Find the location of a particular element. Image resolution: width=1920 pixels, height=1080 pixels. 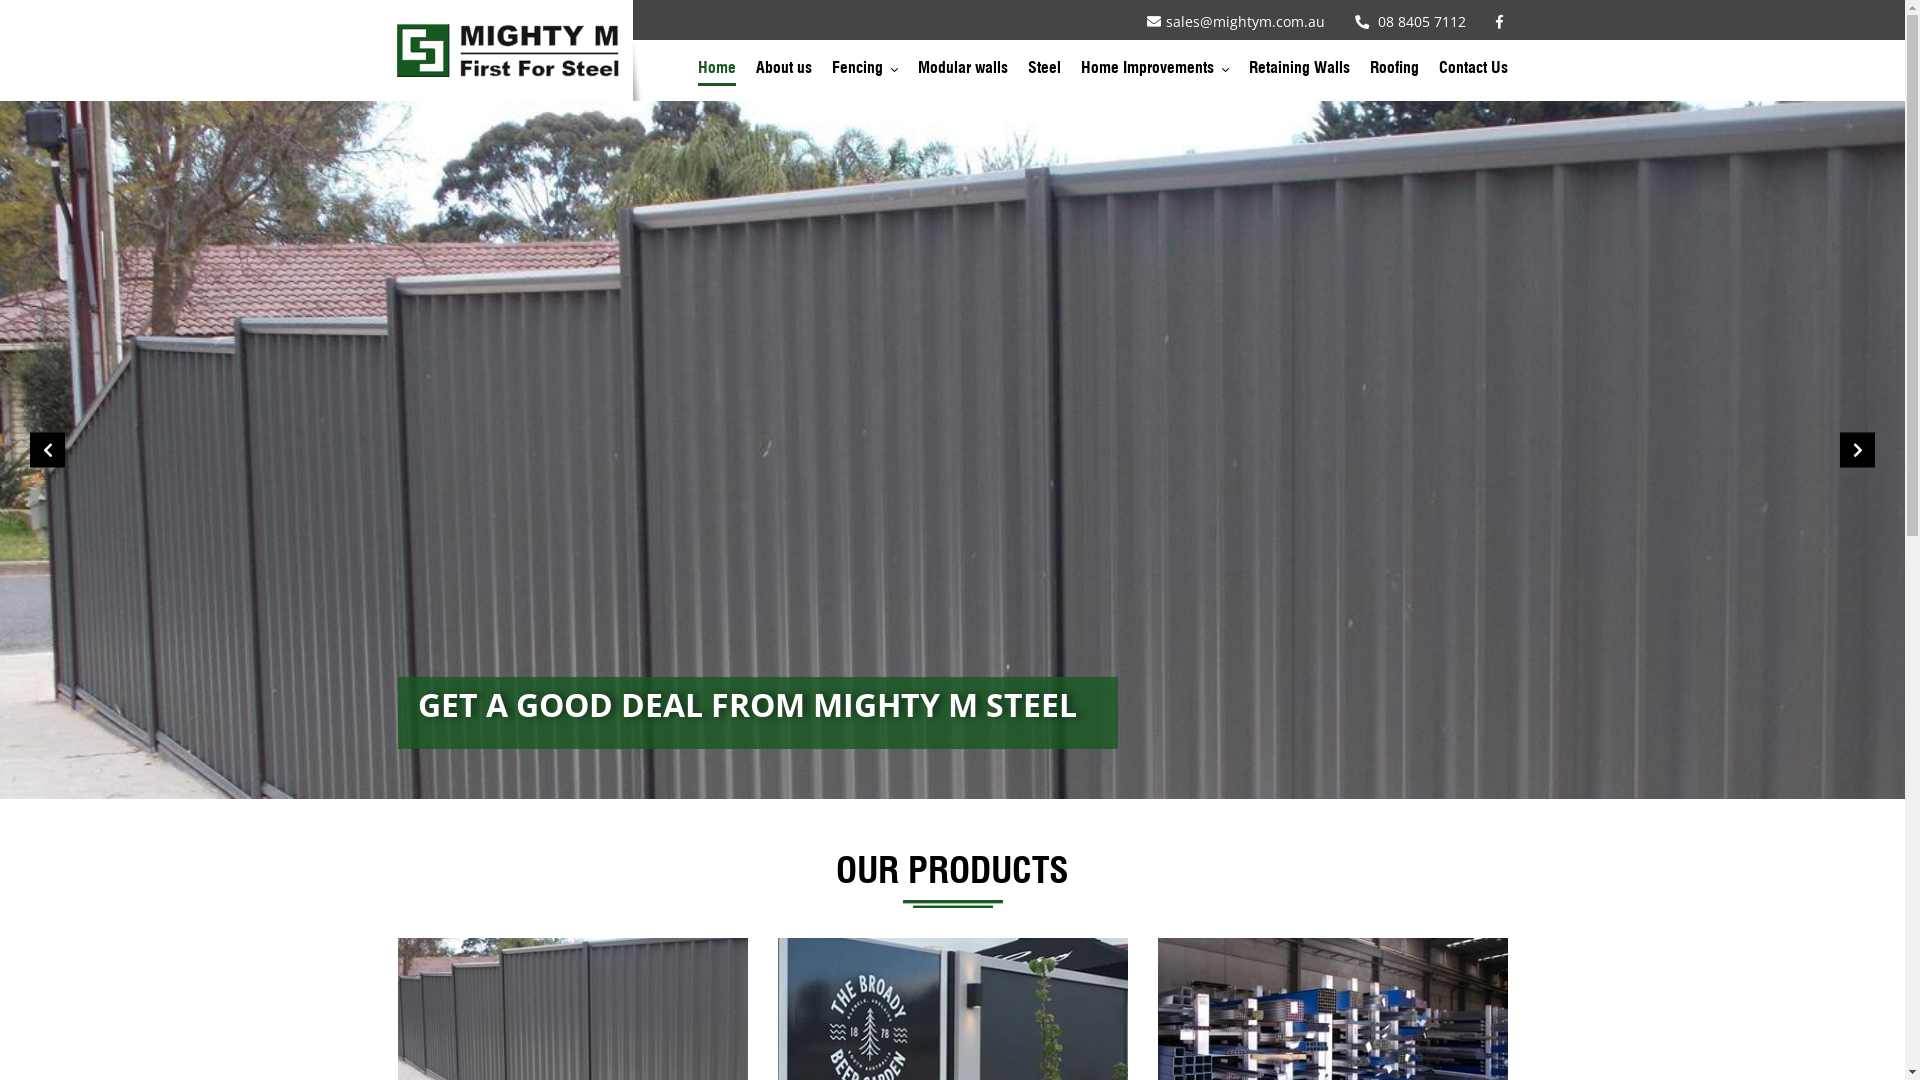

08 8405 7112 is located at coordinates (1410, 22).